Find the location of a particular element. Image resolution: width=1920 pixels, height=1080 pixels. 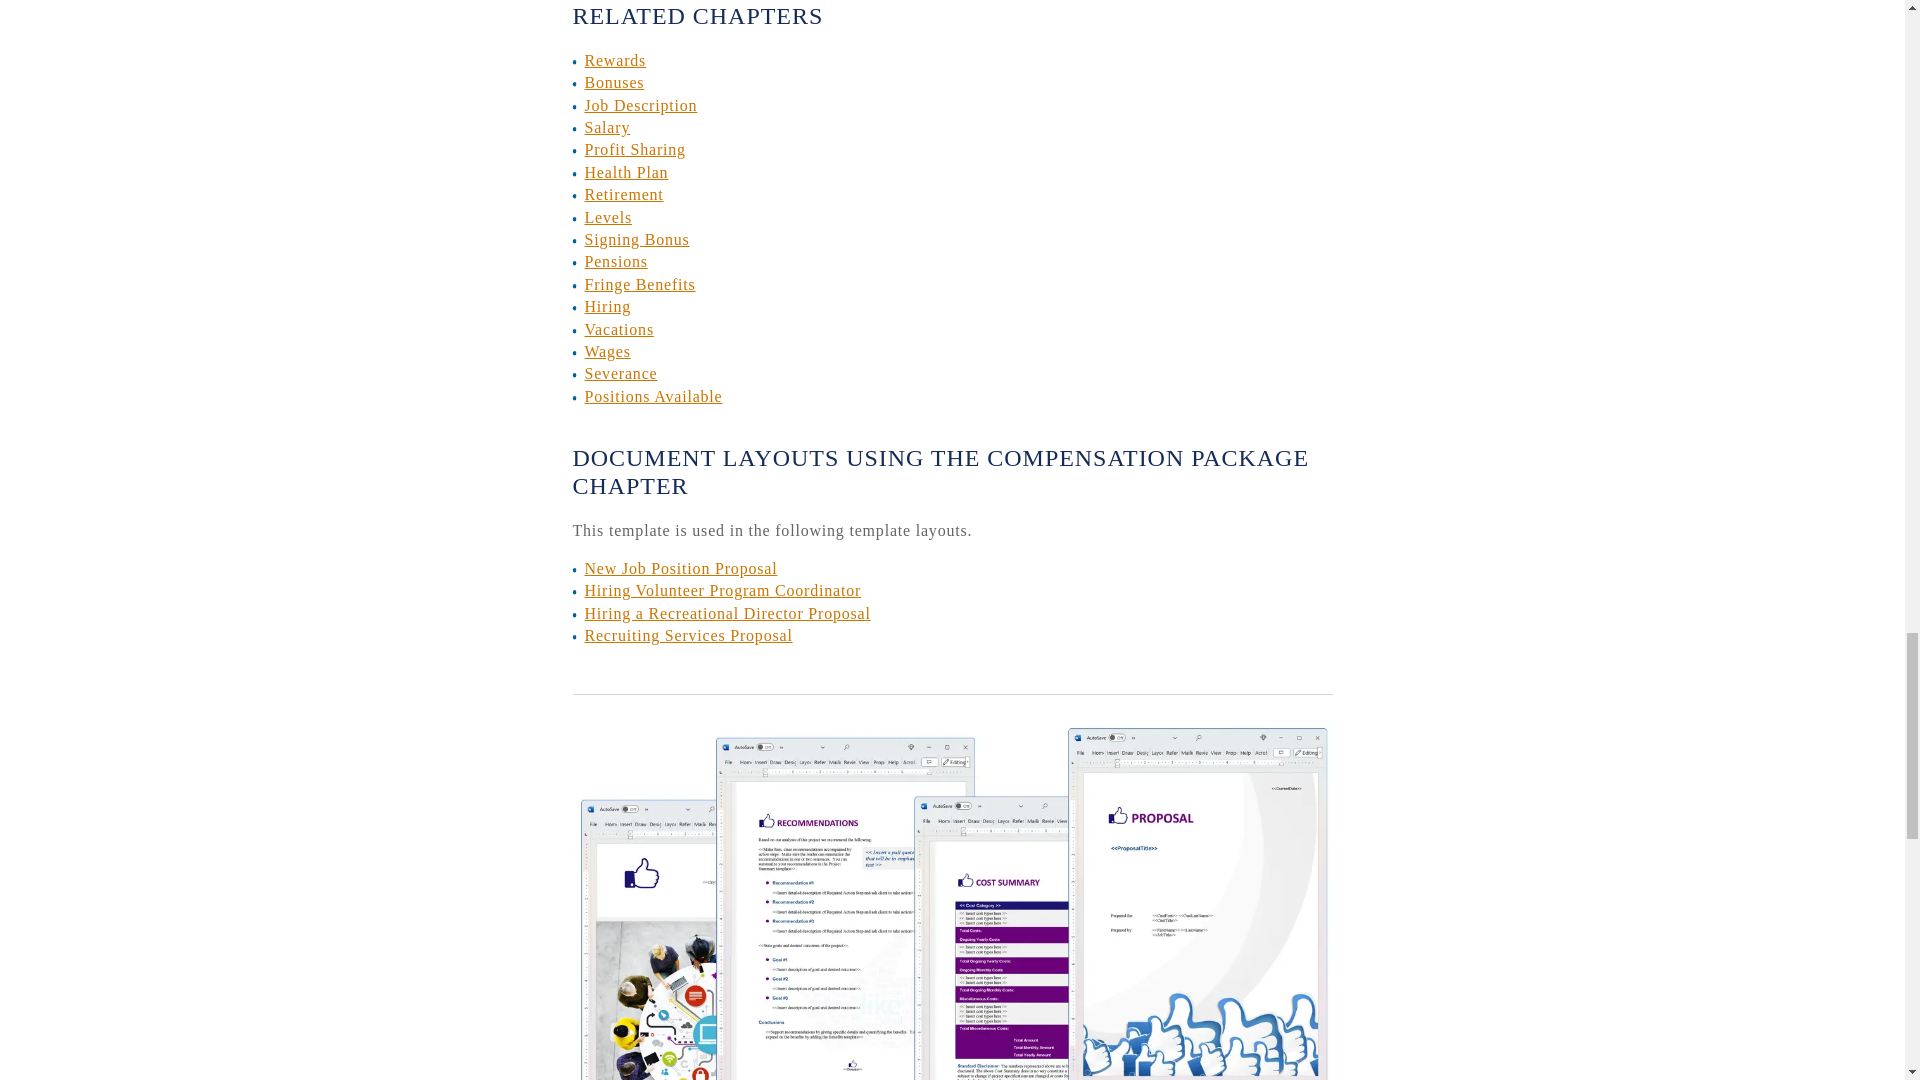

Levels is located at coordinates (607, 217).